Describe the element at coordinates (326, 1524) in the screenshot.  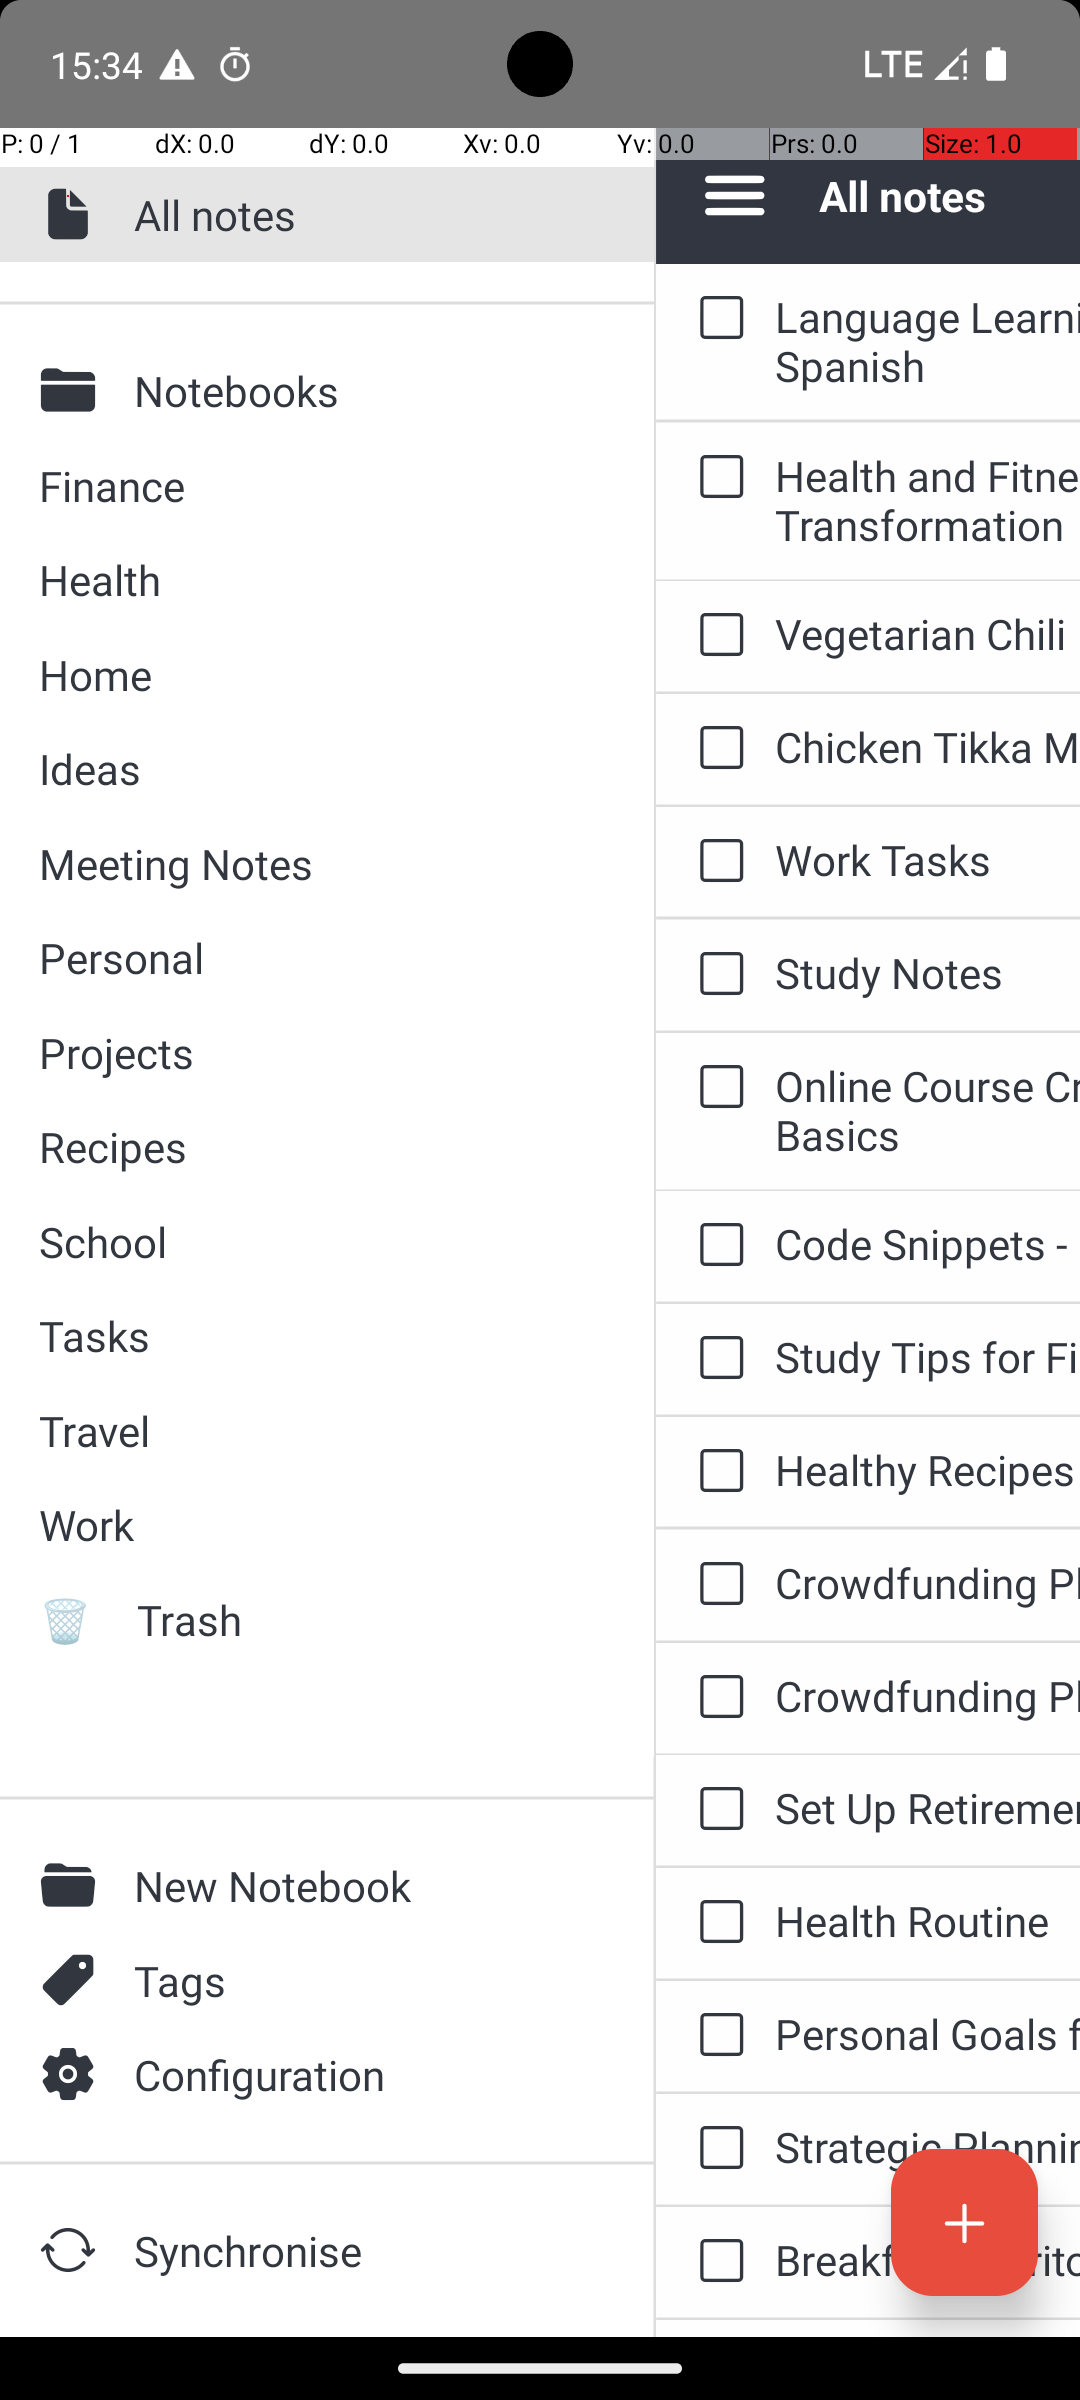
I see `Work` at that location.